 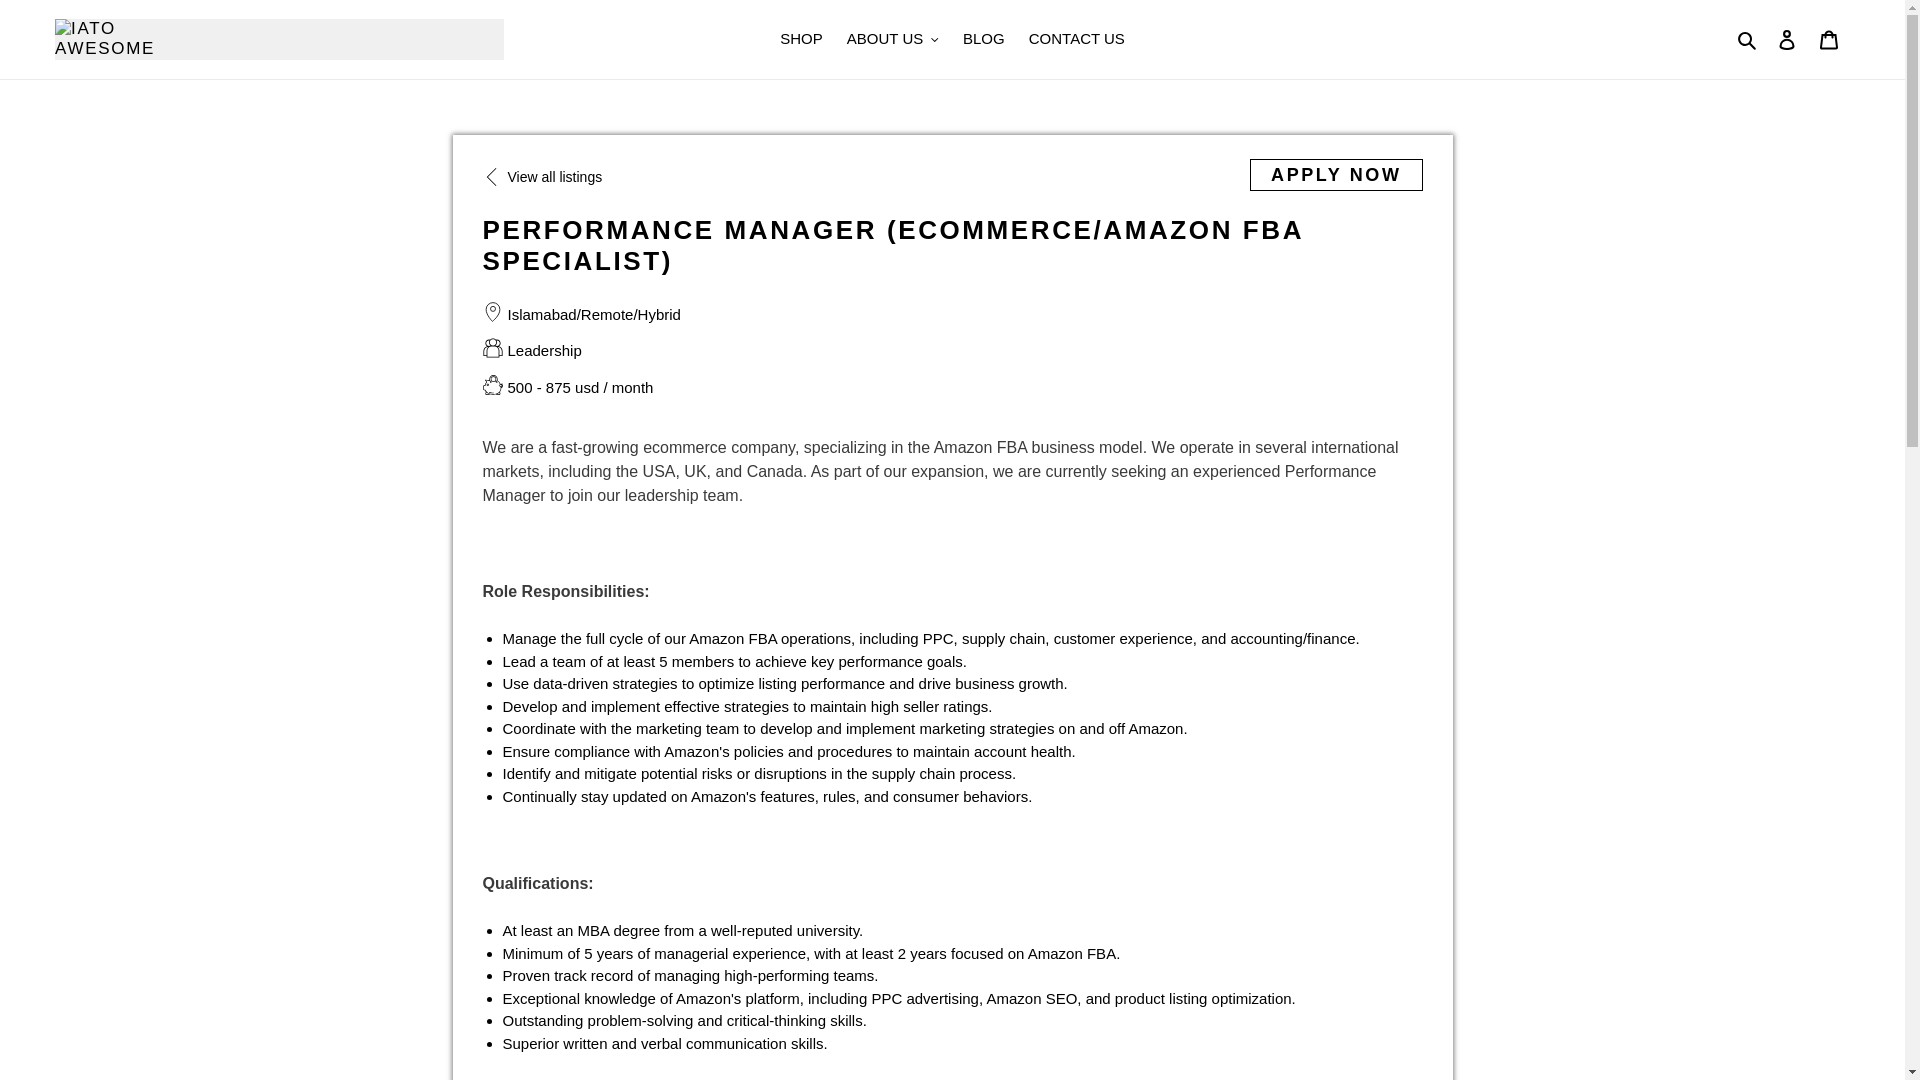 I want to click on ABOUT US, so click(x=892, y=39).